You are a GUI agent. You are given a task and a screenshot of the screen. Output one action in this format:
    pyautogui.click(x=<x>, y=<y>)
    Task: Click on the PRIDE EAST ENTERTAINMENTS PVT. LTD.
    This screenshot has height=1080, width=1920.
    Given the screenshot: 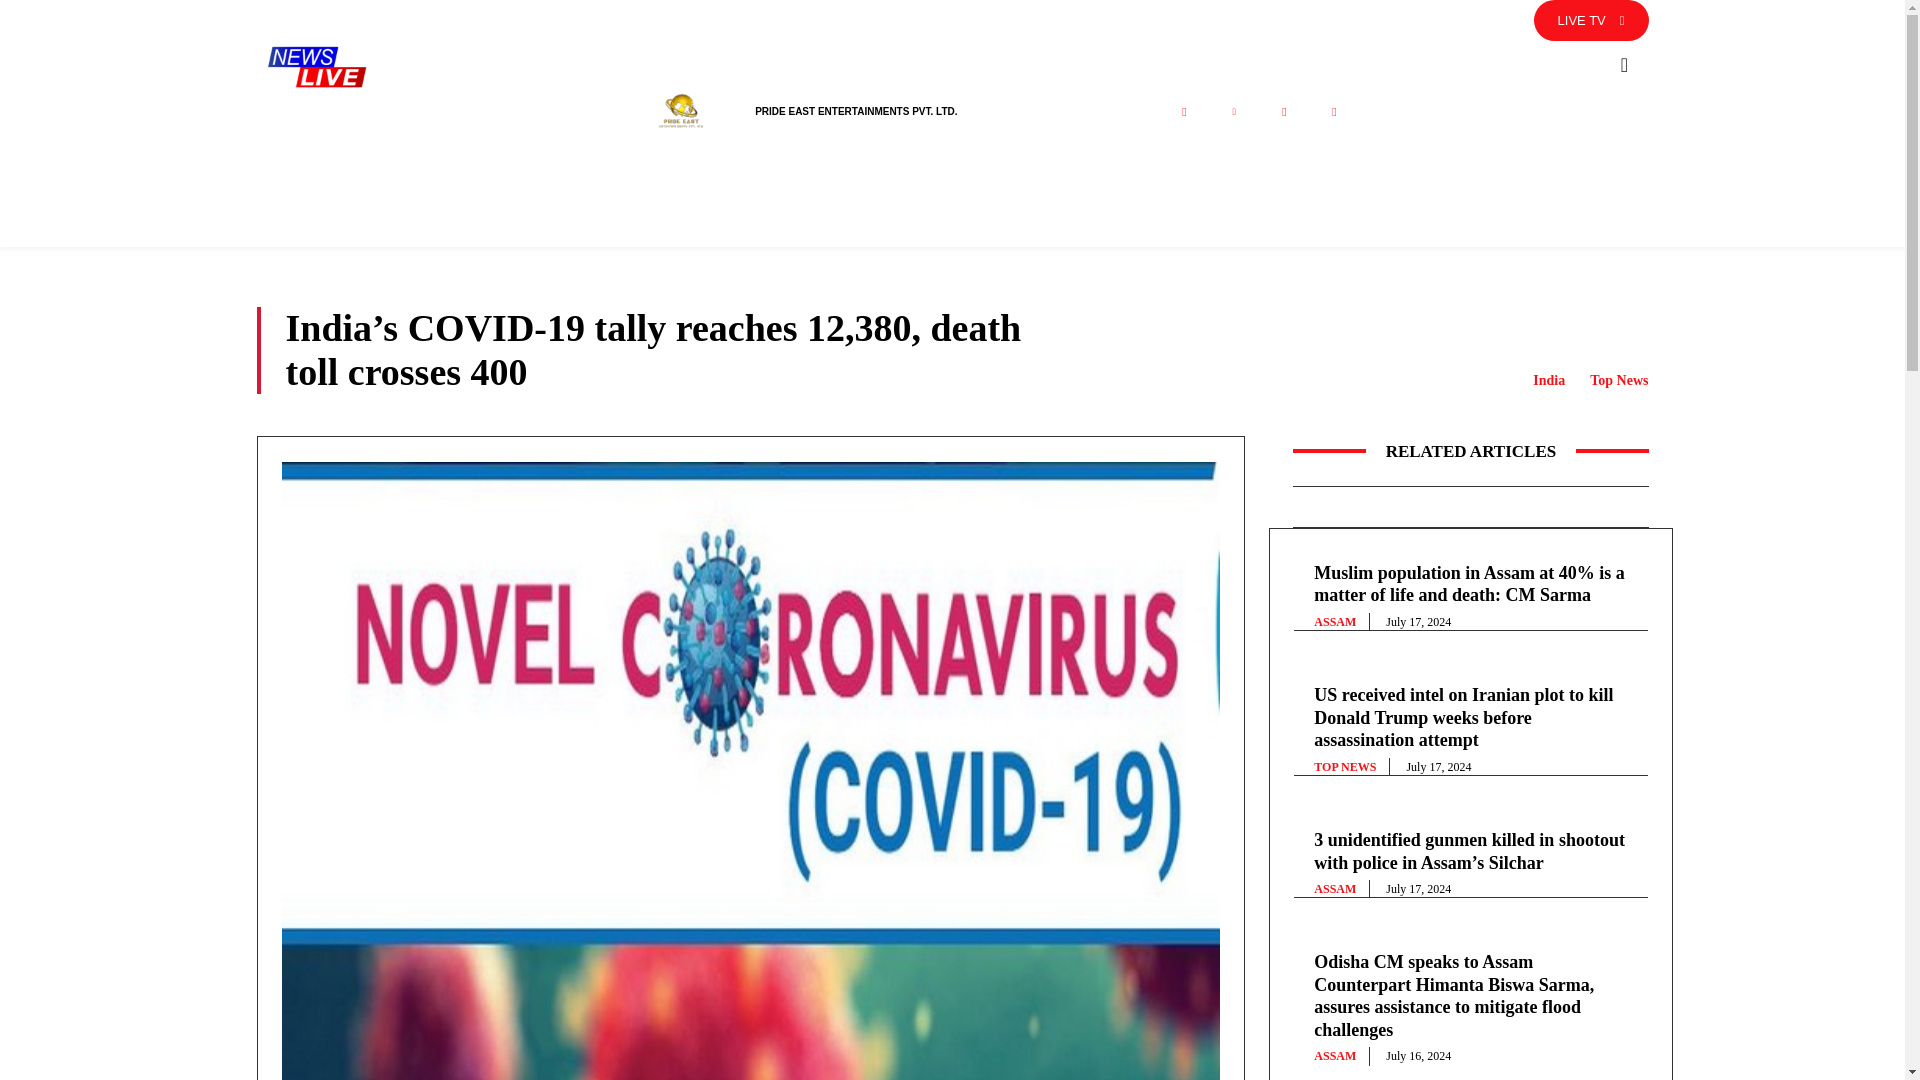 What is the action you would take?
    pyautogui.click(x=855, y=110)
    